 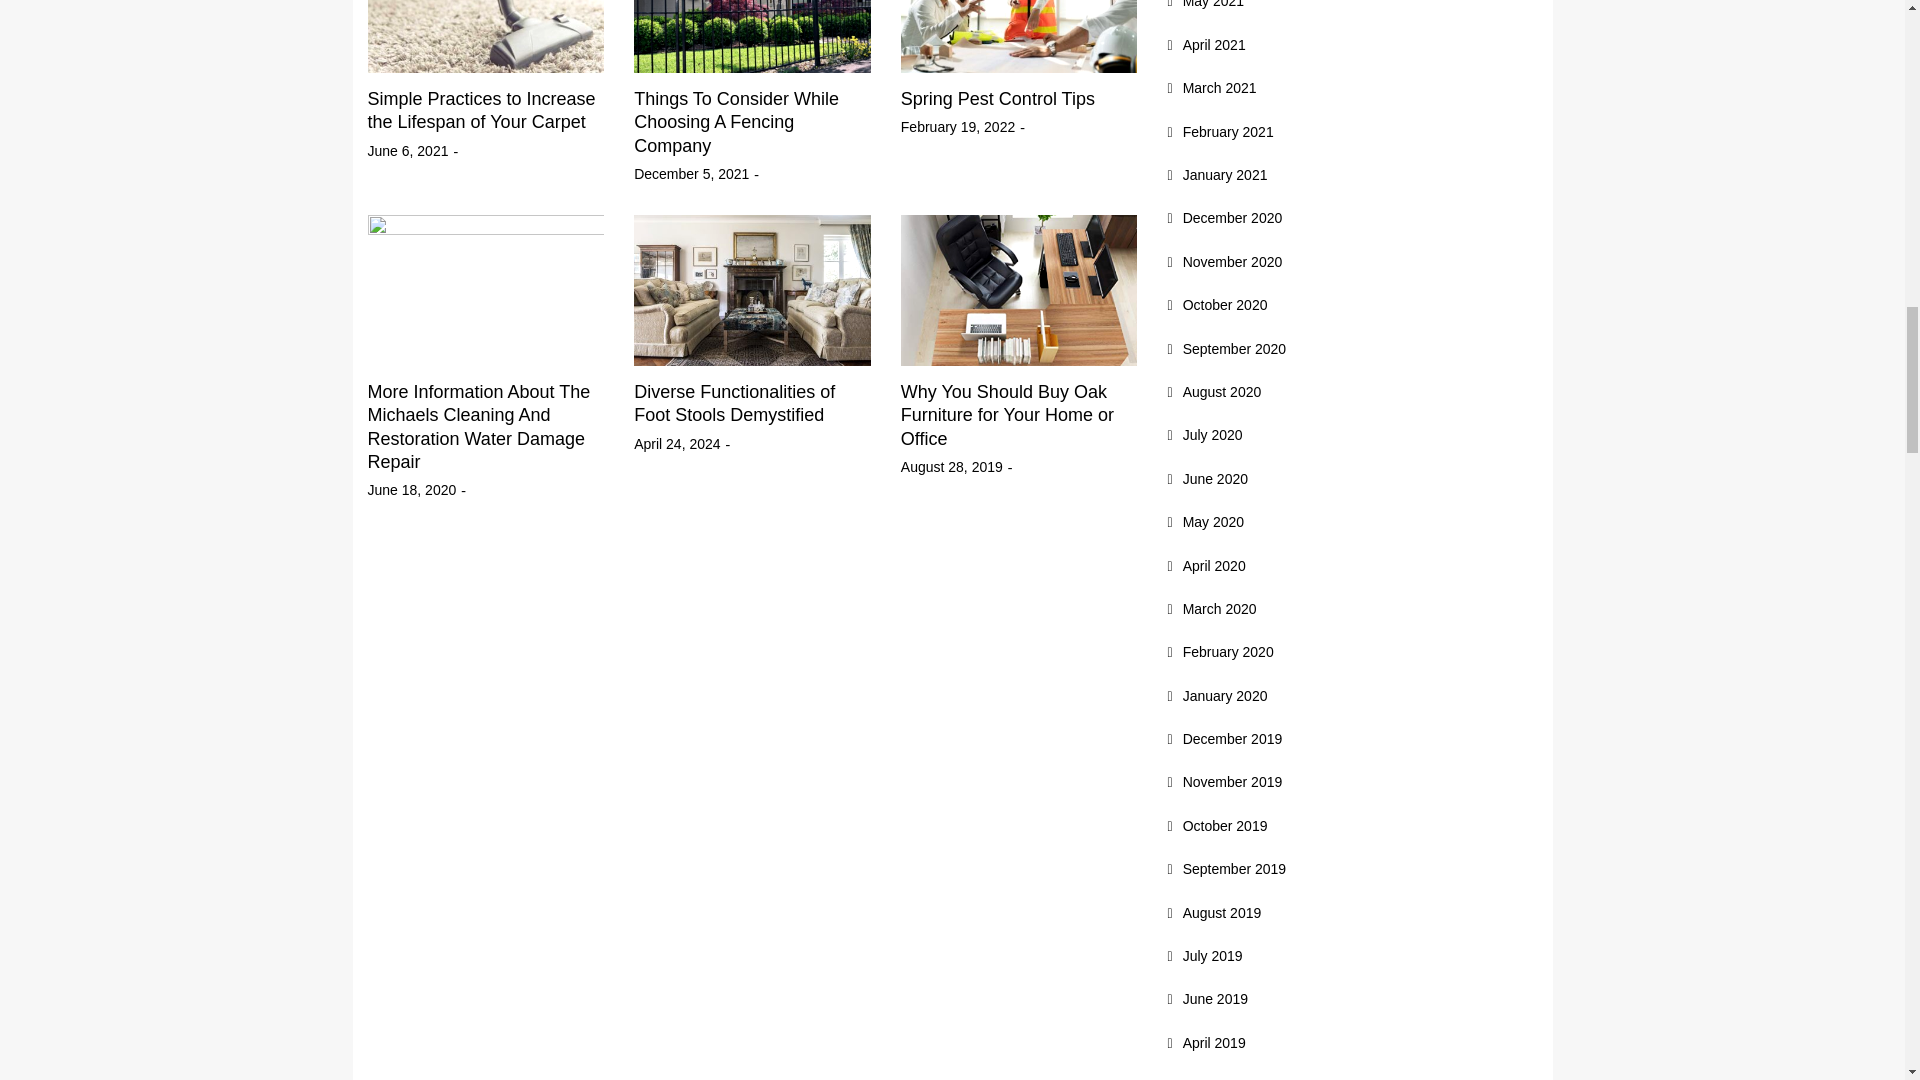 I want to click on Things To Consider While Choosing A Fencing Company, so click(x=736, y=122).